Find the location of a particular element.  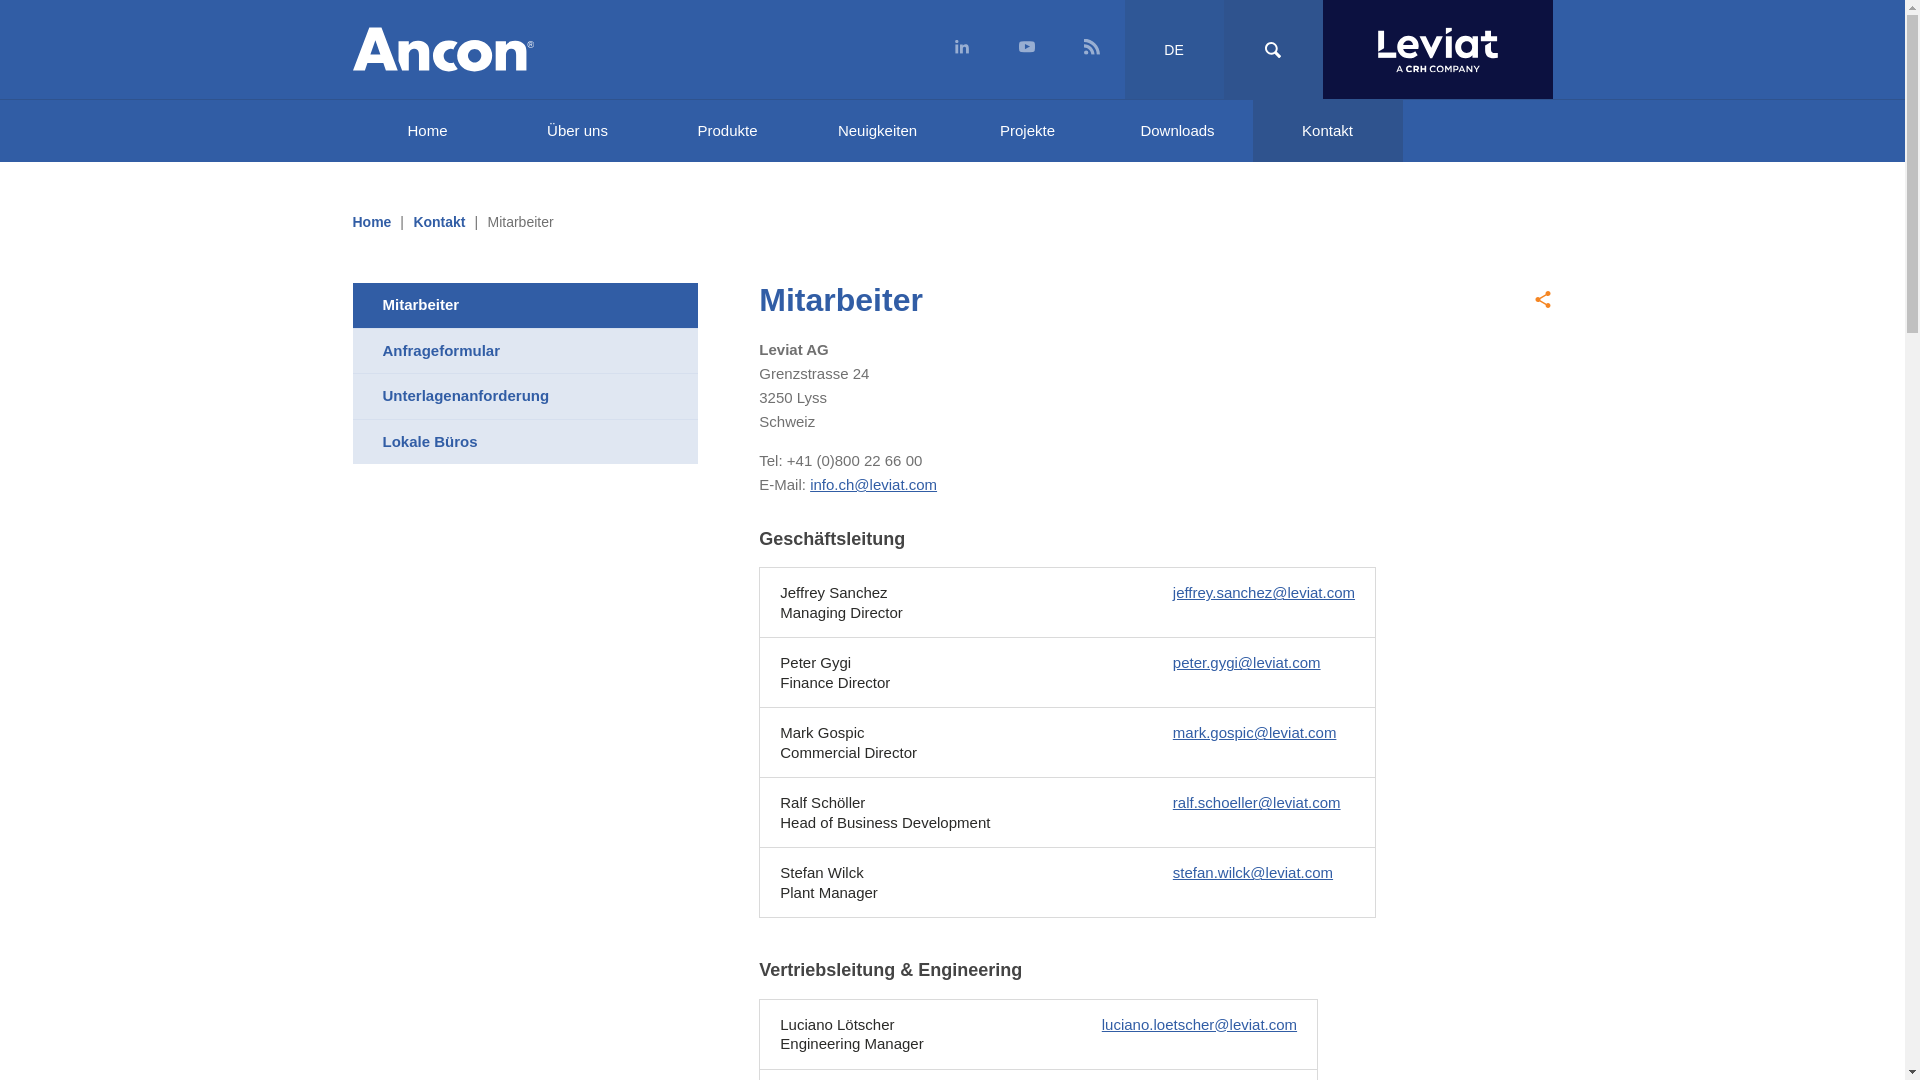

luciano.loetscher@leviat.com is located at coordinates (1200, 1024).